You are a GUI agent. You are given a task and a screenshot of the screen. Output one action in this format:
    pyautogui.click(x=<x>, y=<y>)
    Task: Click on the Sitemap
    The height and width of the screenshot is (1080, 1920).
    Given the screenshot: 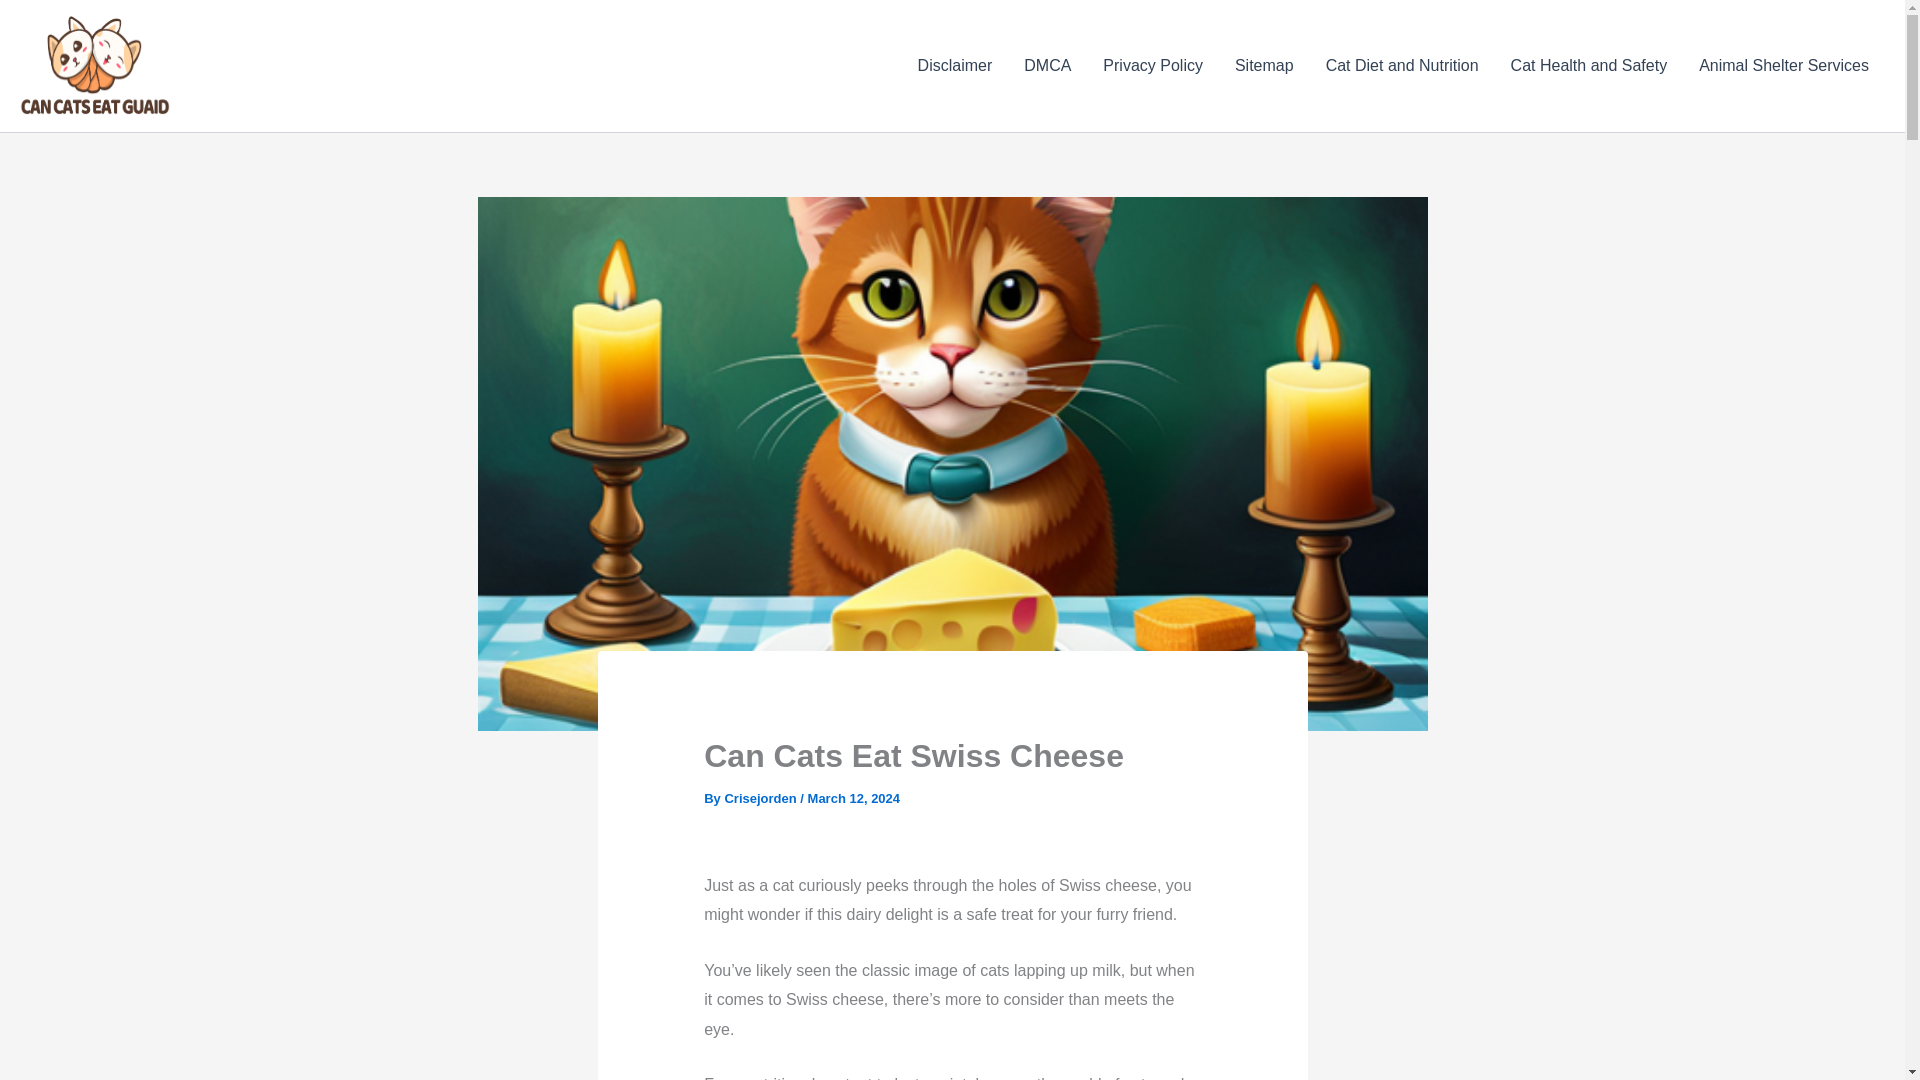 What is the action you would take?
    pyautogui.click(x=1264, y=65)
    